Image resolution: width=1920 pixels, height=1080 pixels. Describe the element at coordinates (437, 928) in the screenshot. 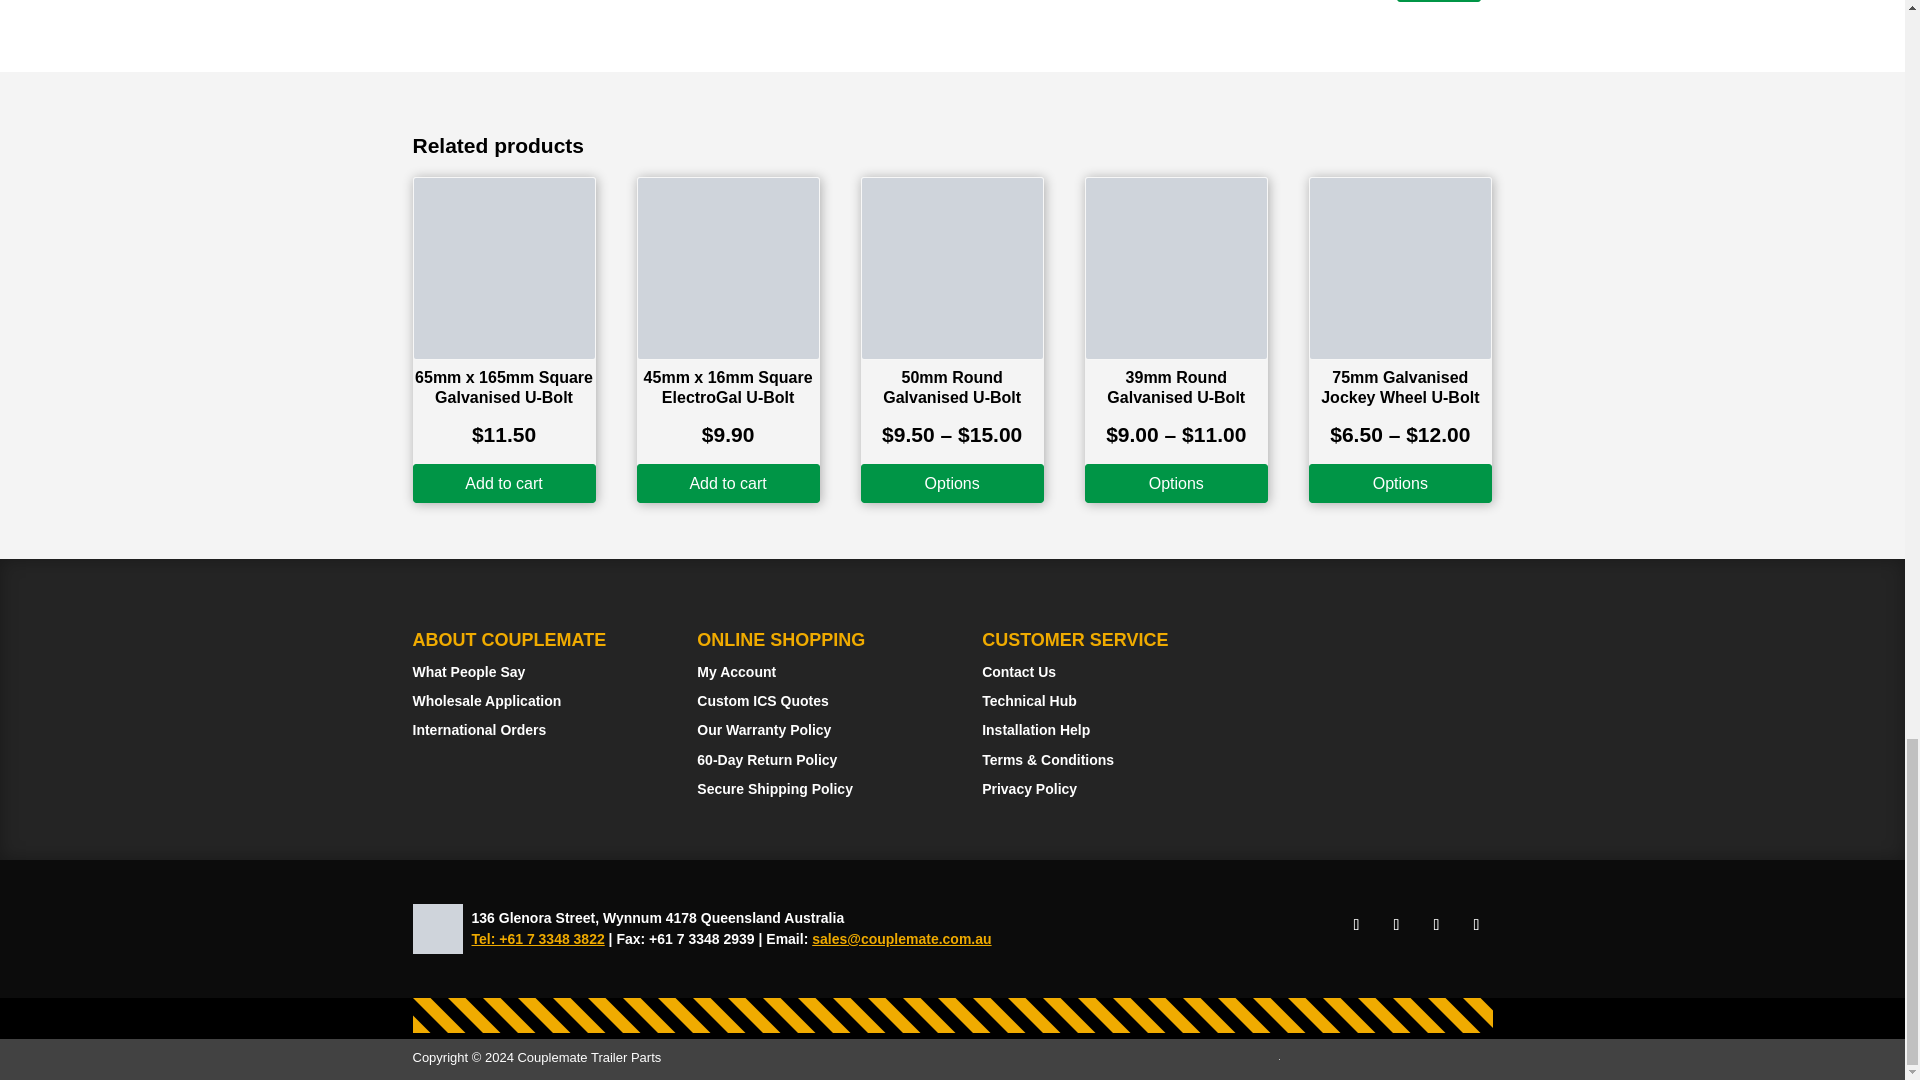

I see `couplemate-icon-logo-50` at that location.